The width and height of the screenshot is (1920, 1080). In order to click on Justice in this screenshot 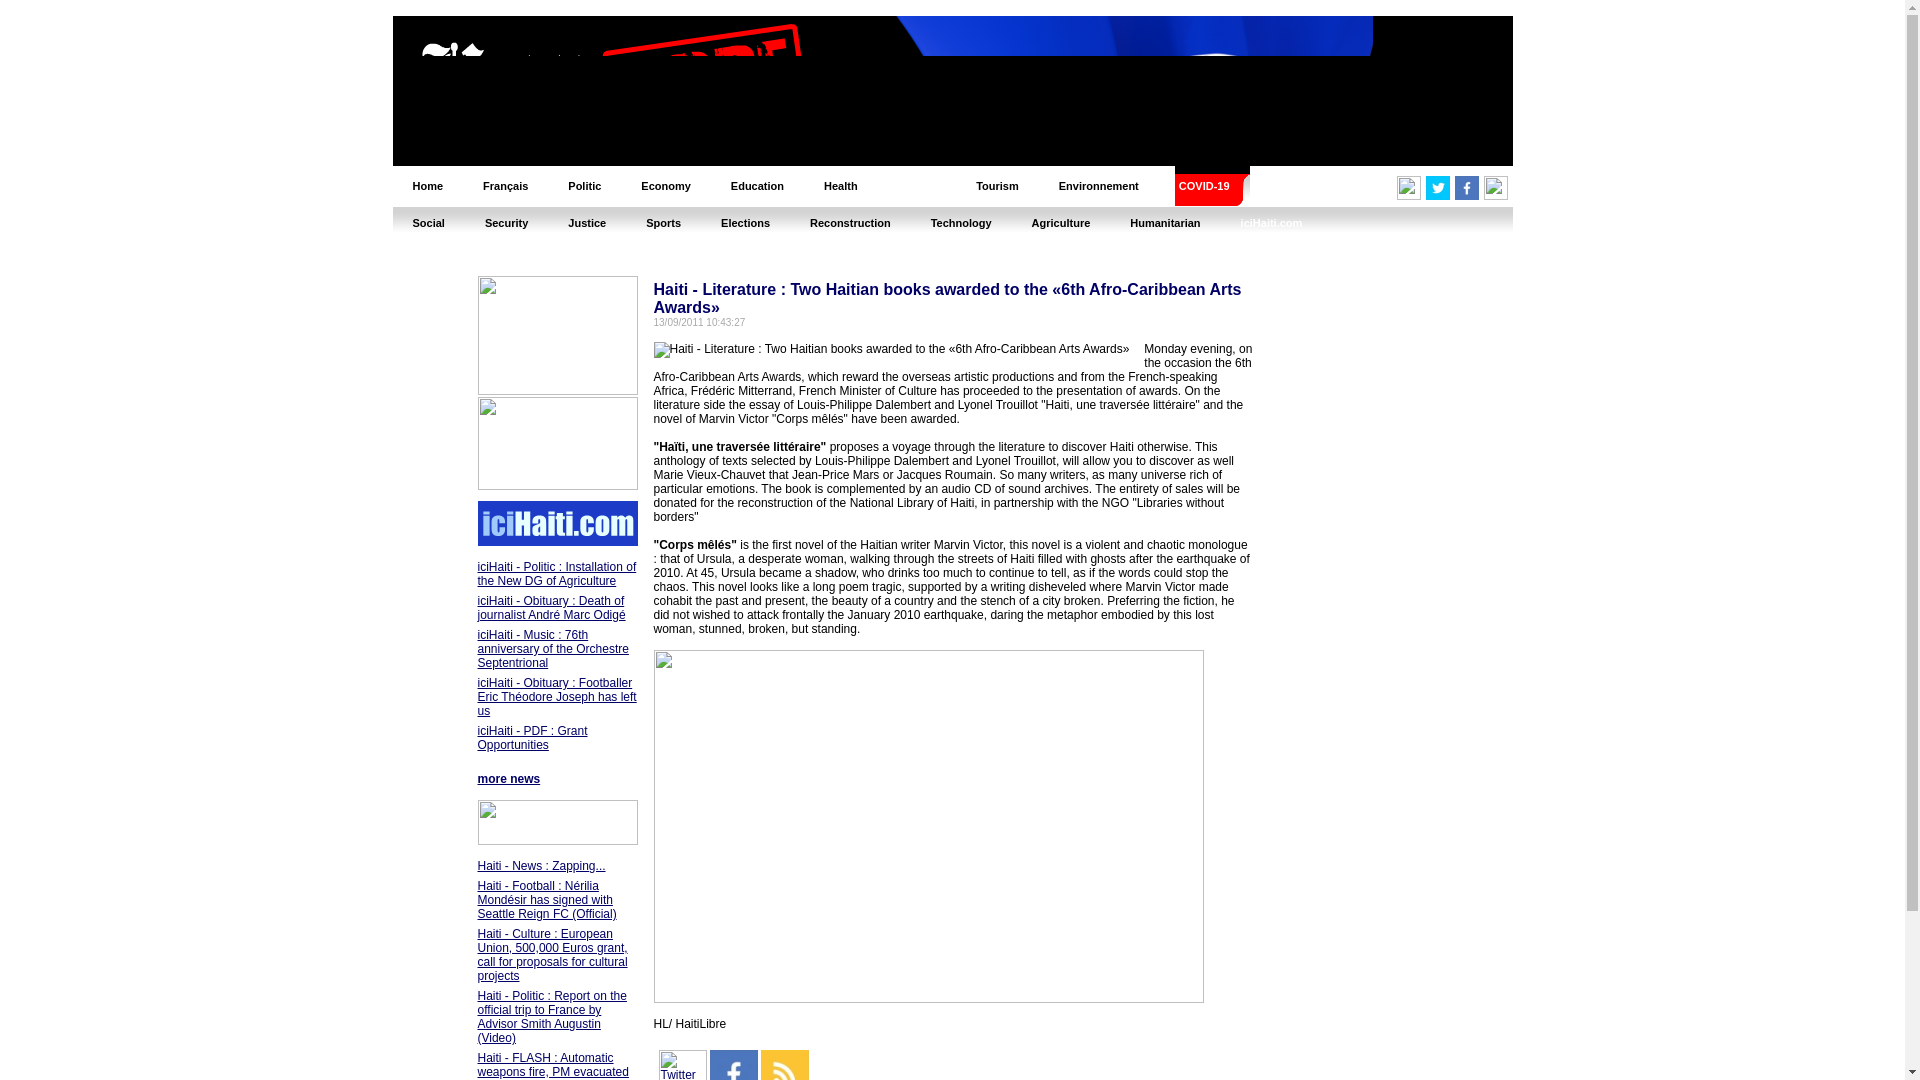, I will do `click(586, 222)`.